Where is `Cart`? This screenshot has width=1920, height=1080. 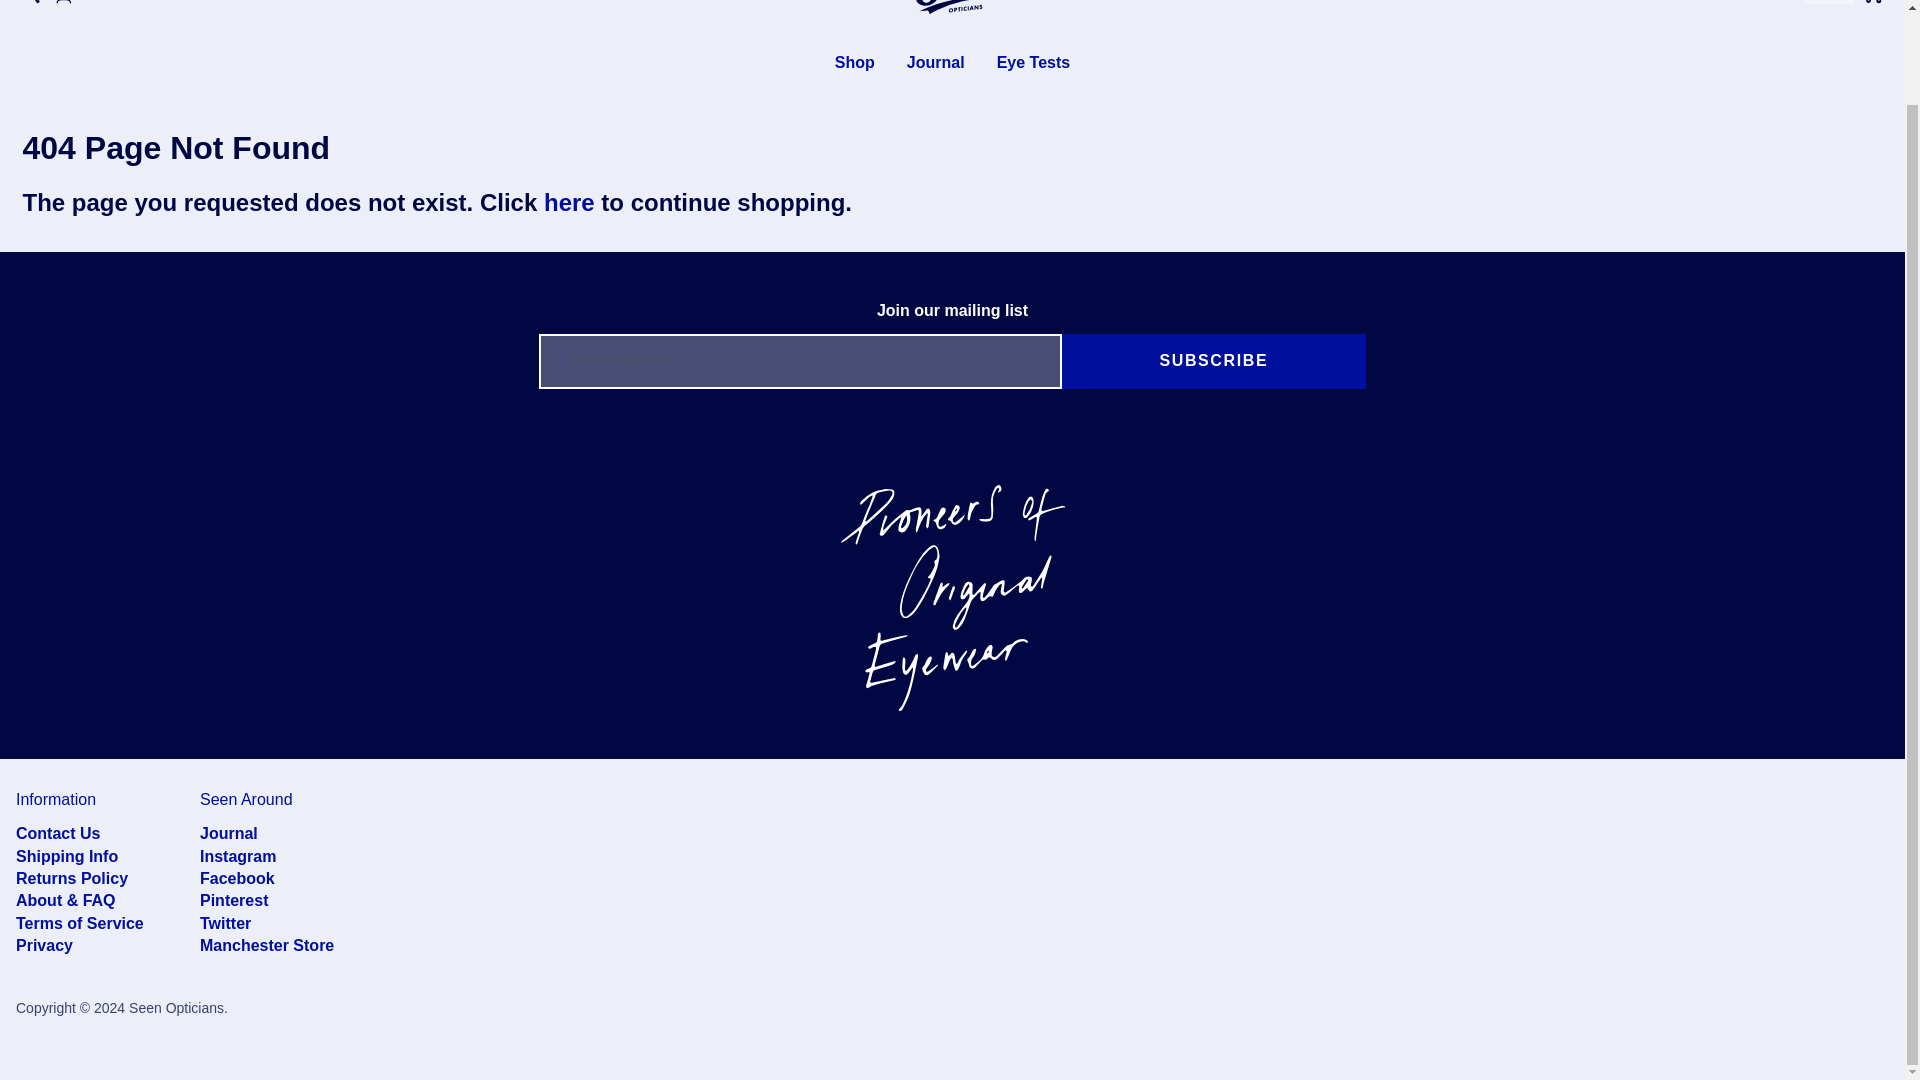 Cart is located at coordinates (1872, 4).